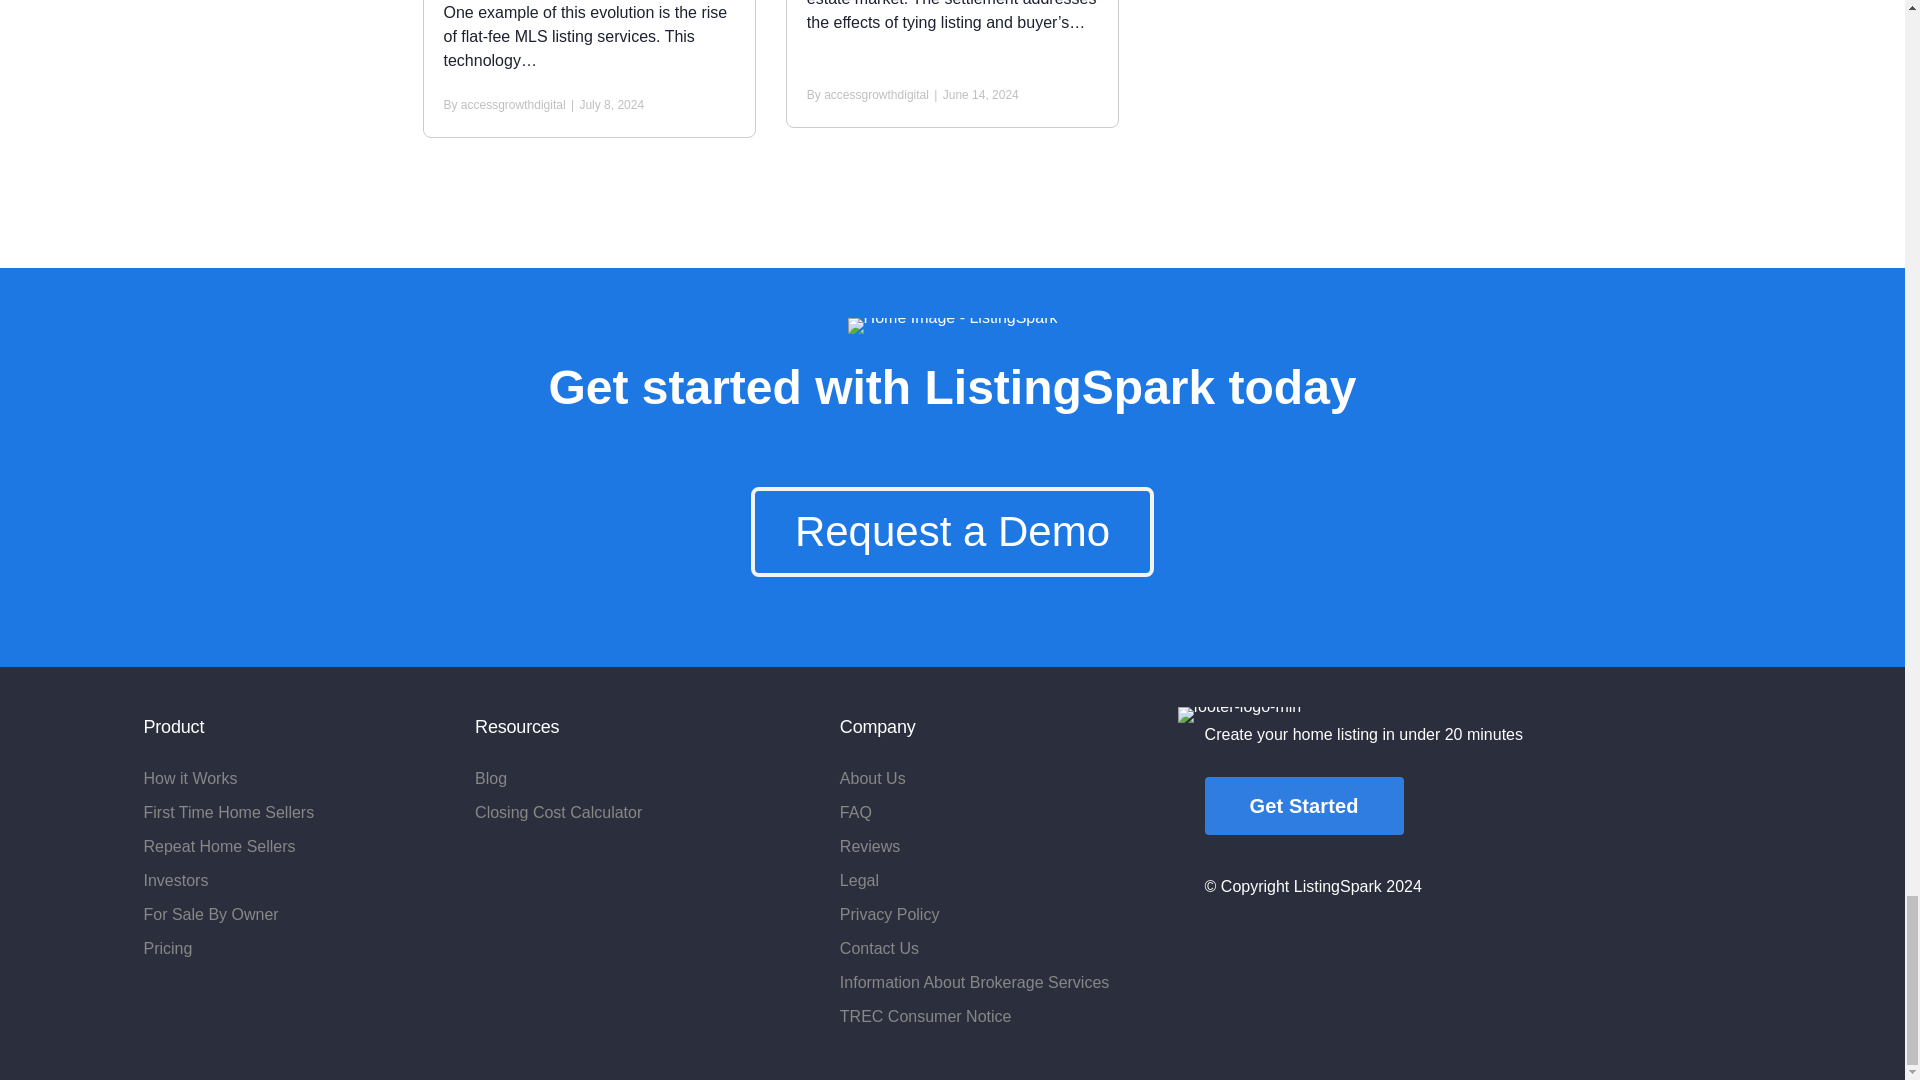 Image resolution: width=1920 pixels, height=1080 pixels. Describe the element at coordinates (1240, 714) in the screenshot. I see `footer-logo-min` at that location.